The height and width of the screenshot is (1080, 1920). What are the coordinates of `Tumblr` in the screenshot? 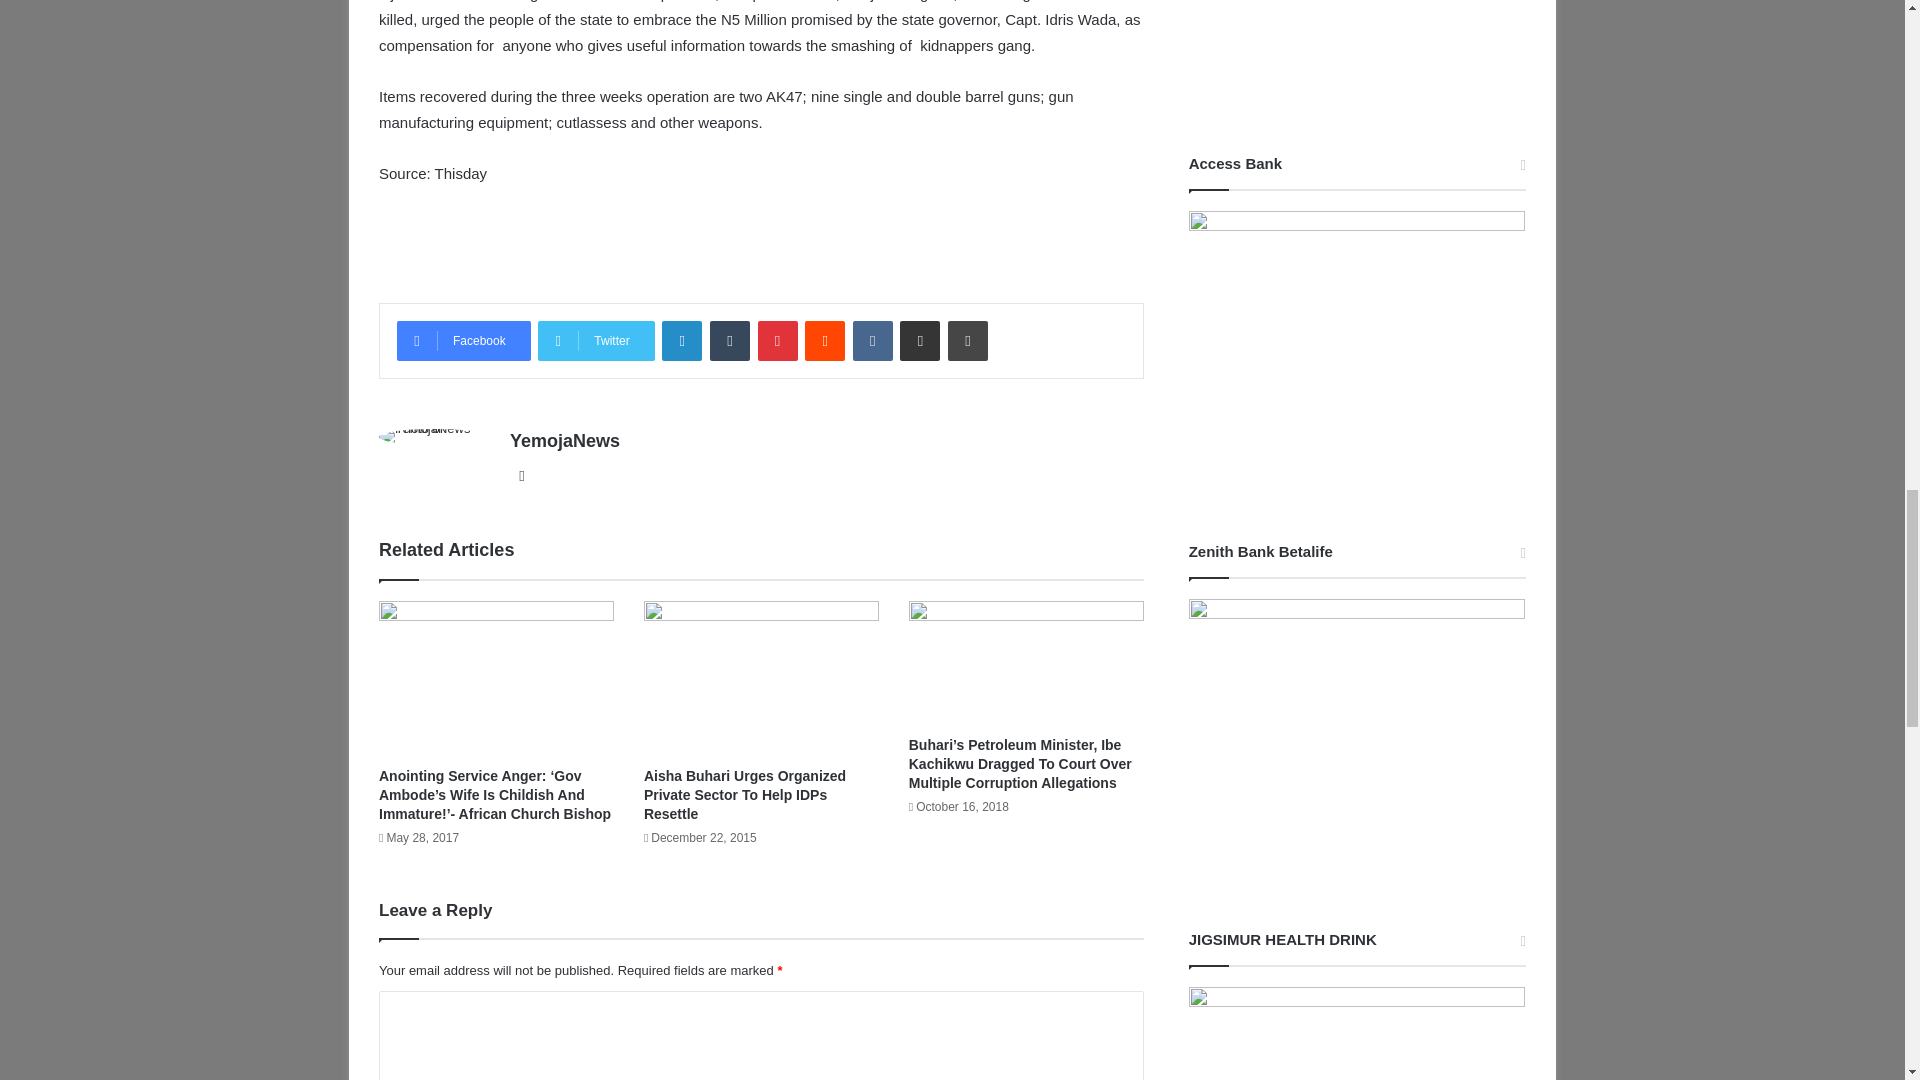 It's located at (730, 340).